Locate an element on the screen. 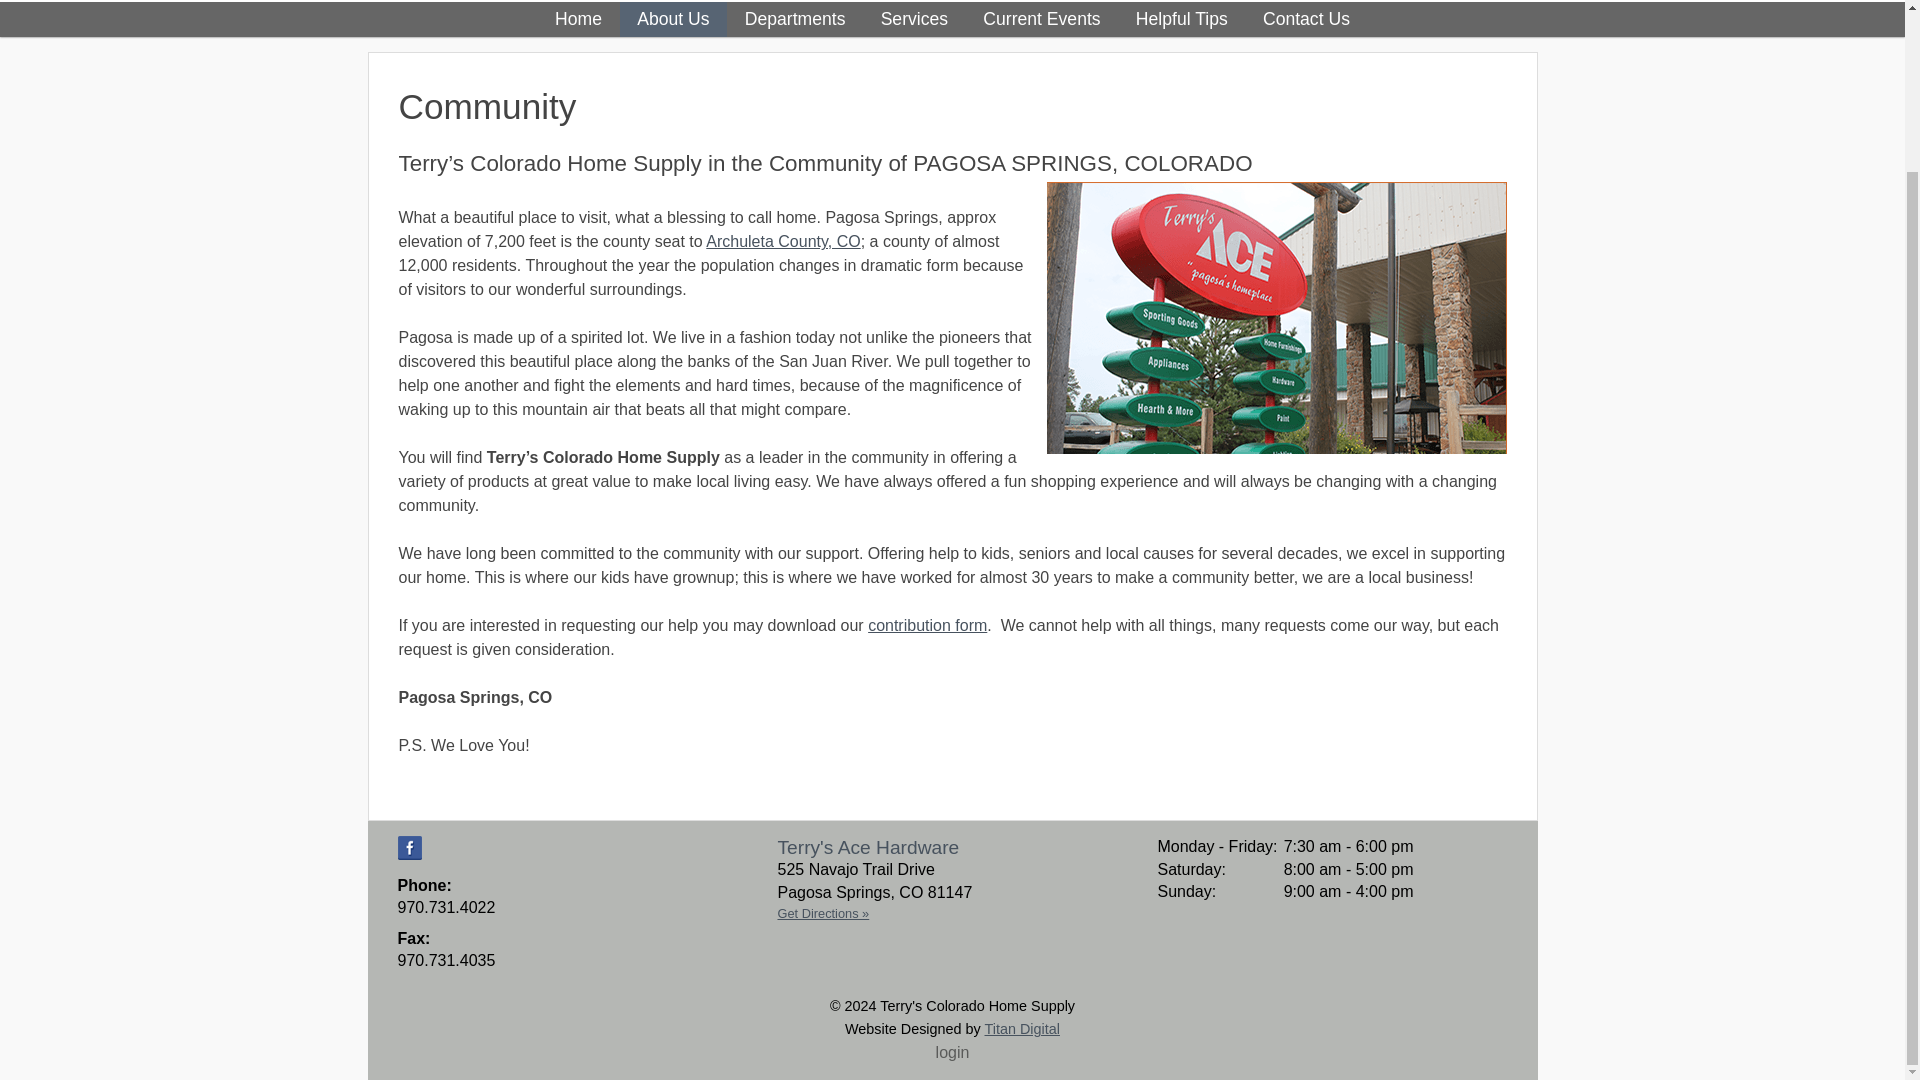 The image size is (1920, 1080). Departments is located at coordinates (794, 19).